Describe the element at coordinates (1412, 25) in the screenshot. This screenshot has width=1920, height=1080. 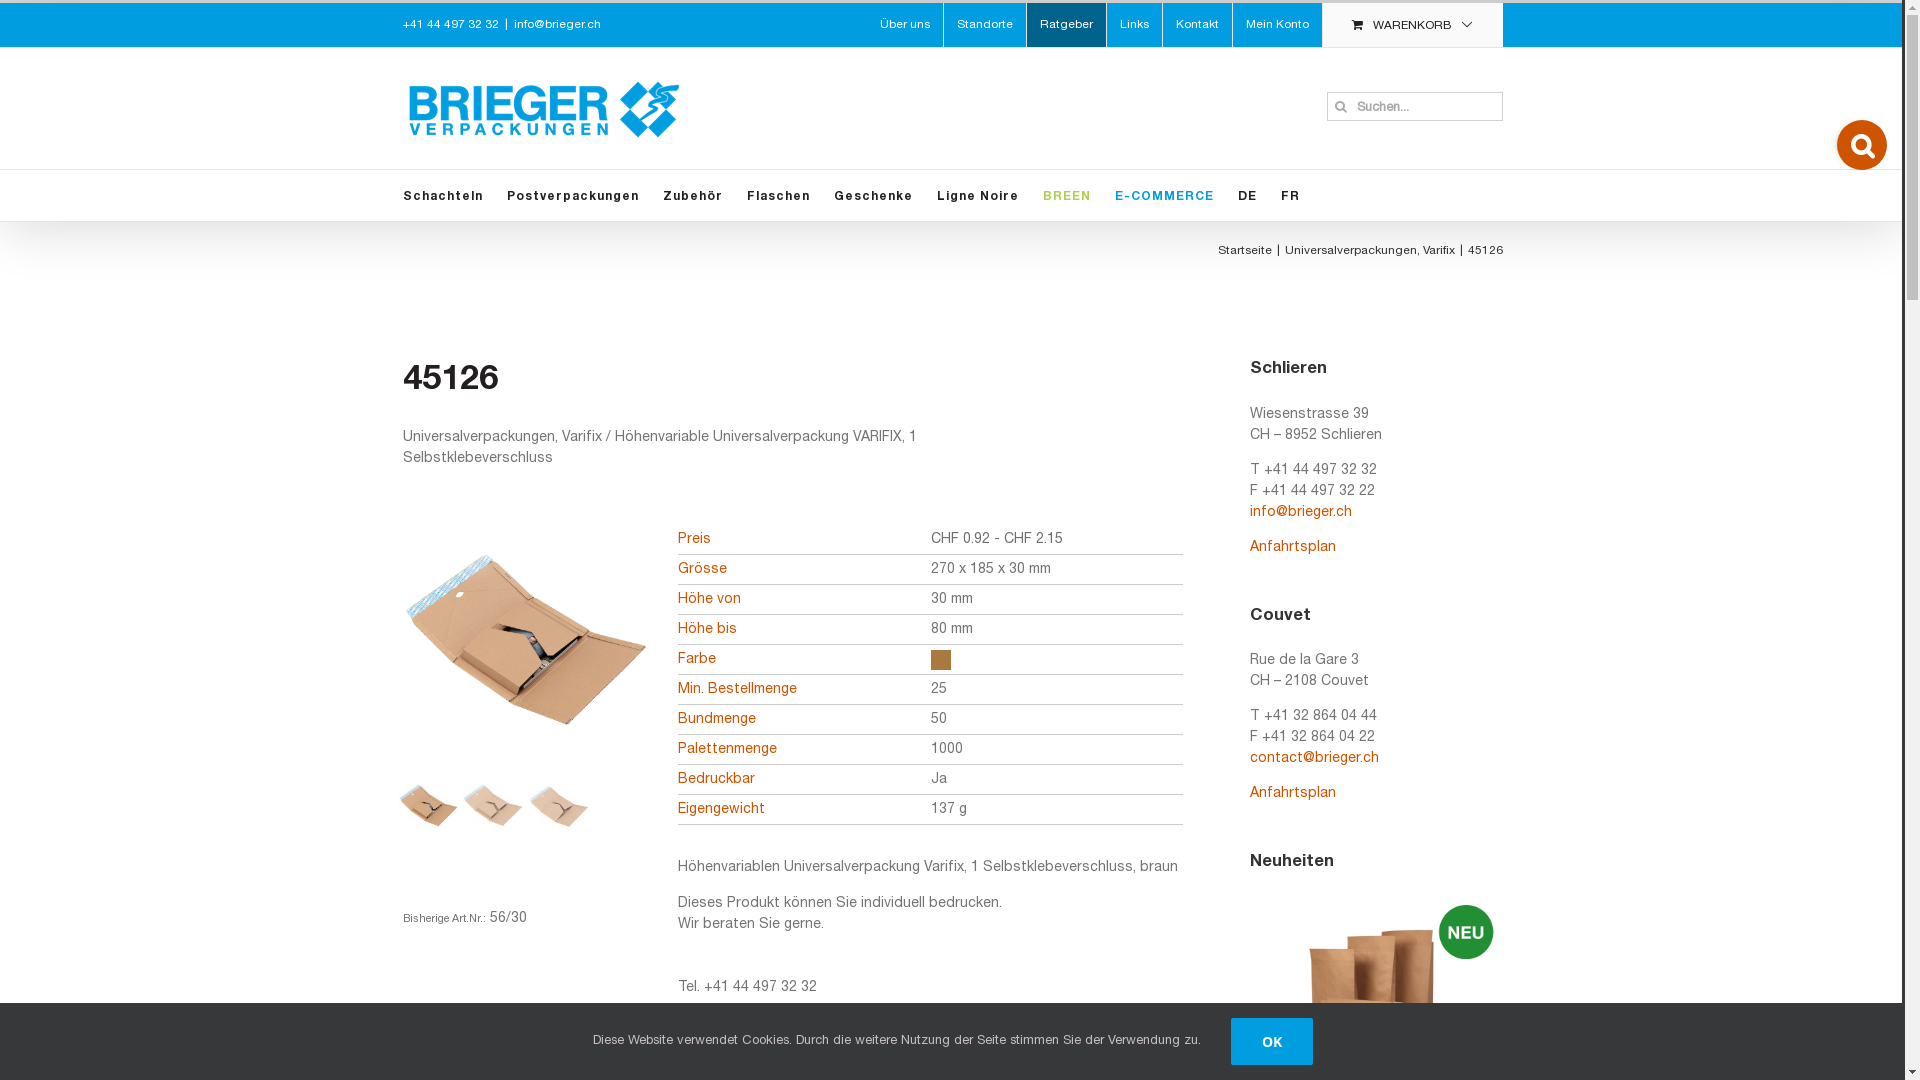
I see `WARENKORB` at that location.